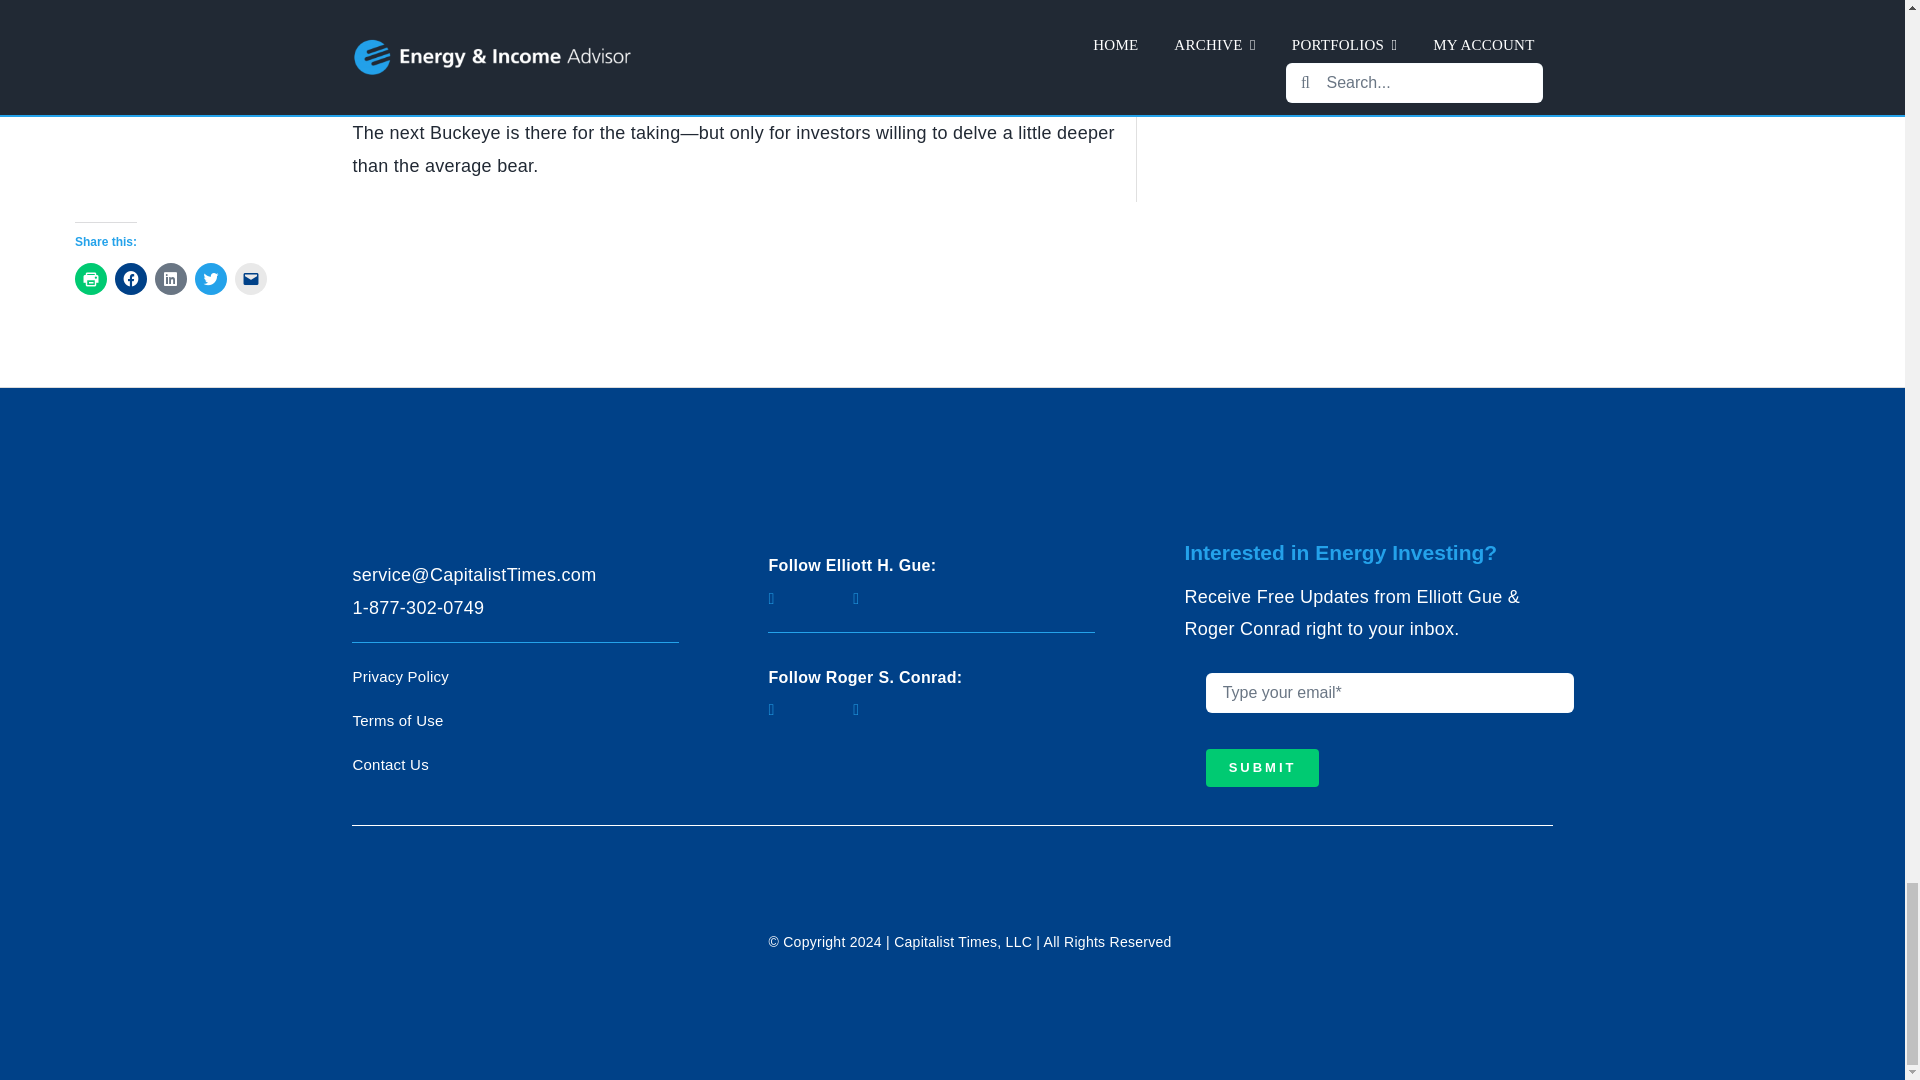 The height and width of the screenshot is (1080, 1920). I want to click on Click to share on Twitter, so click(210, 278).